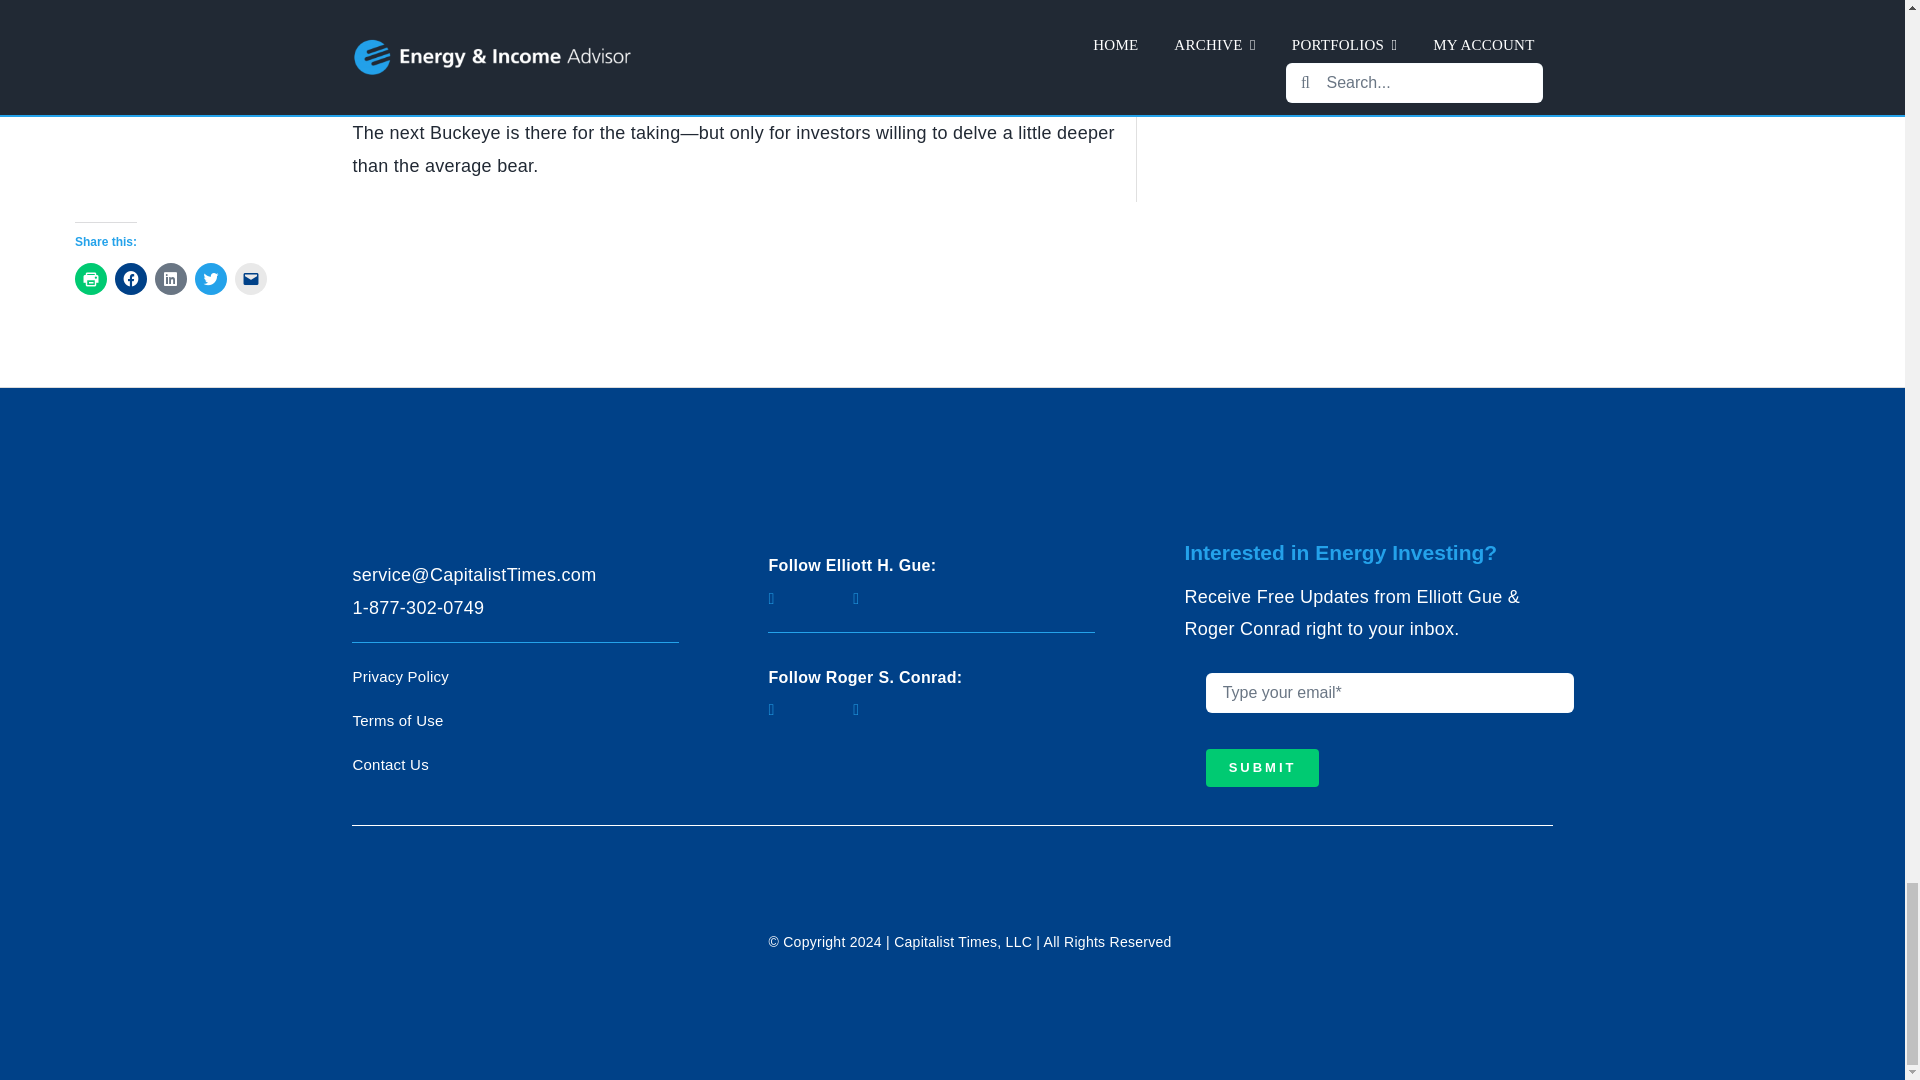 The height and width of the screenshot is (1080, 1920). I want to click on Click to share on Twitter, so click(210, 278).